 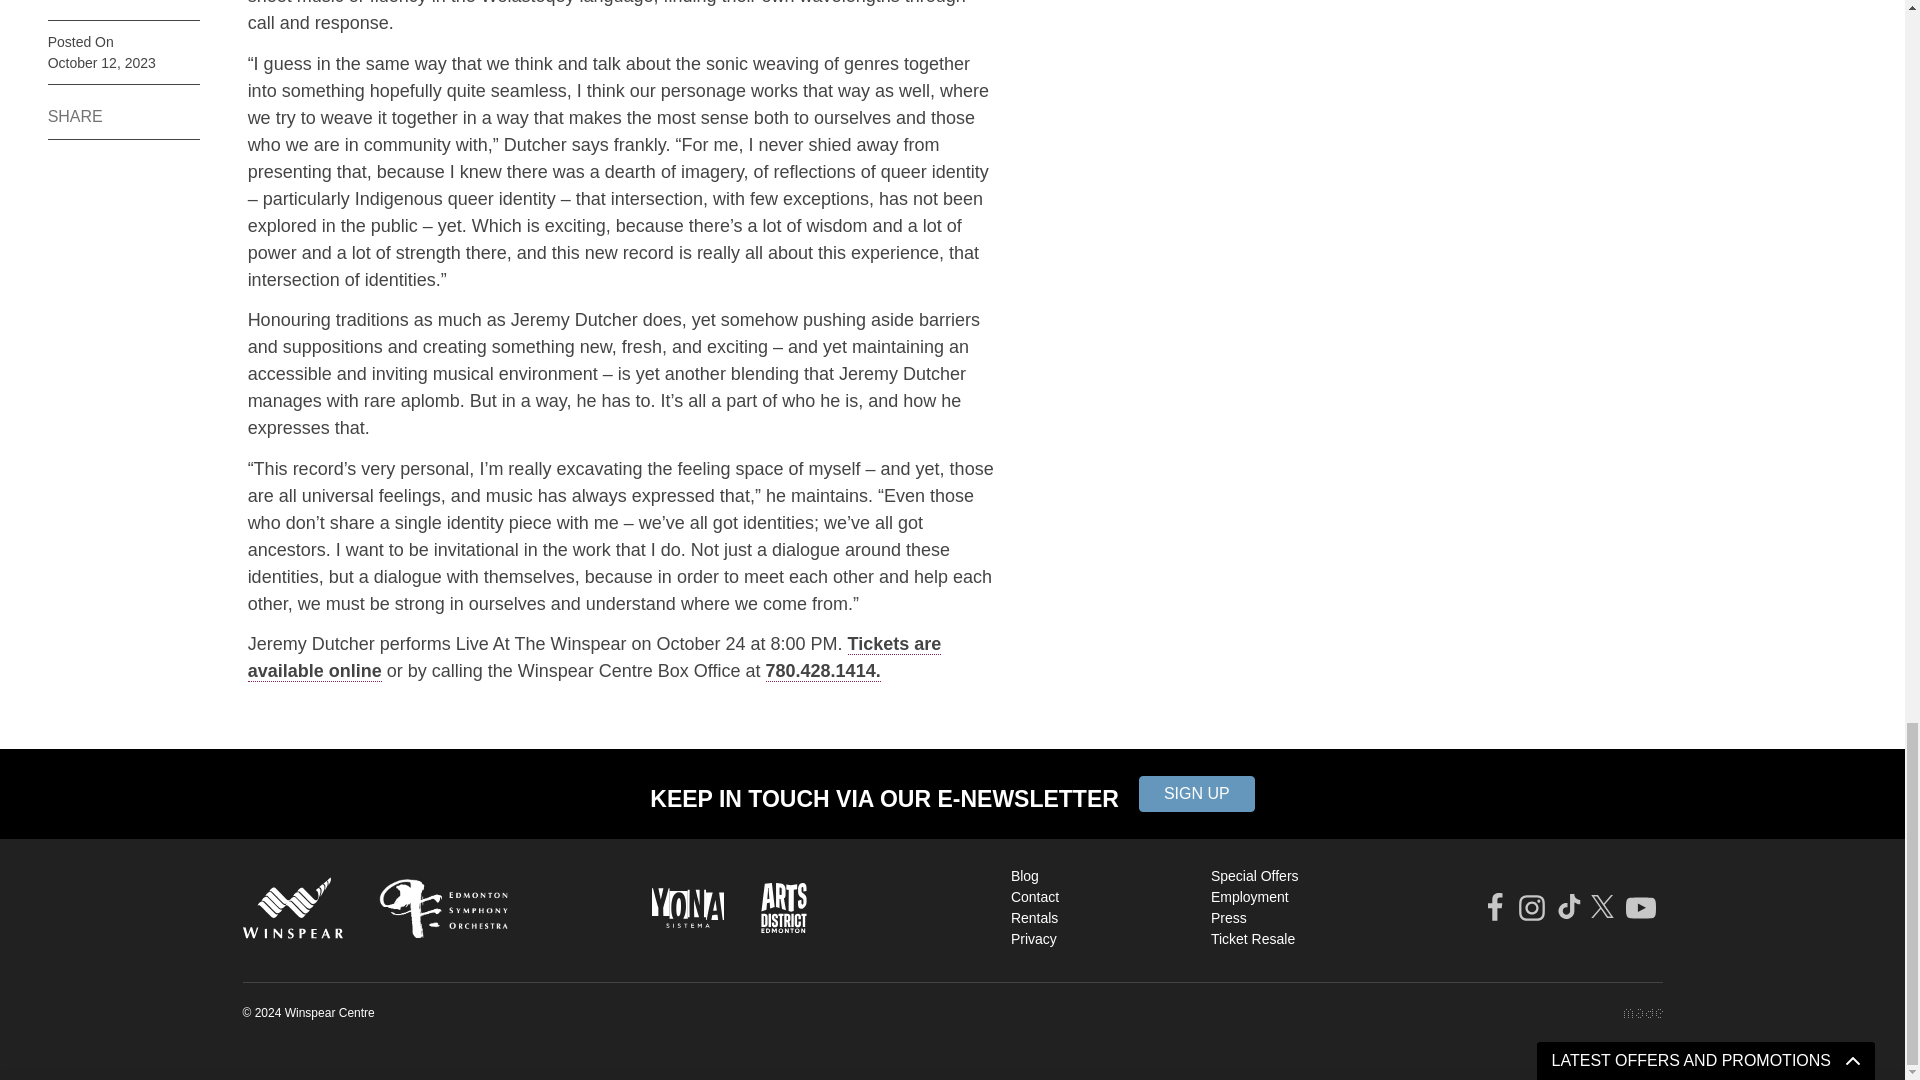 I want to click on Blog, so click(x=1100, y=876).